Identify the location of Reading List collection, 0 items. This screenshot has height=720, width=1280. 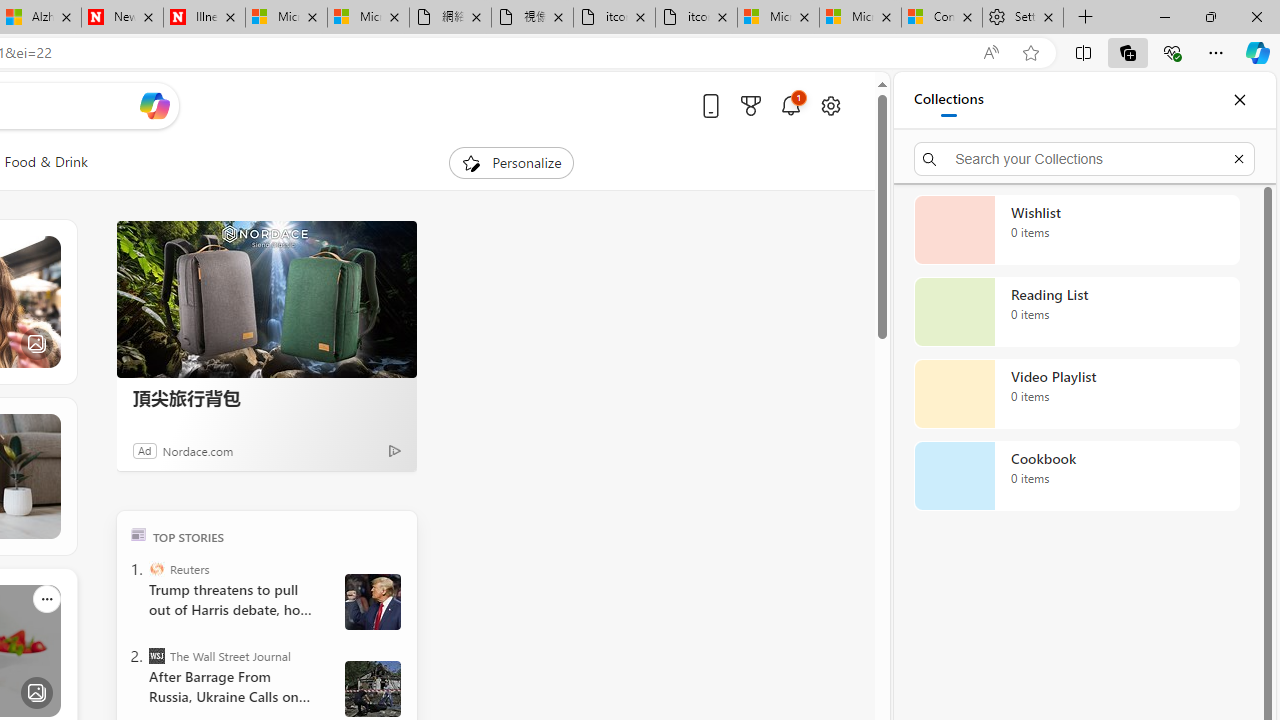
(1076, 312).